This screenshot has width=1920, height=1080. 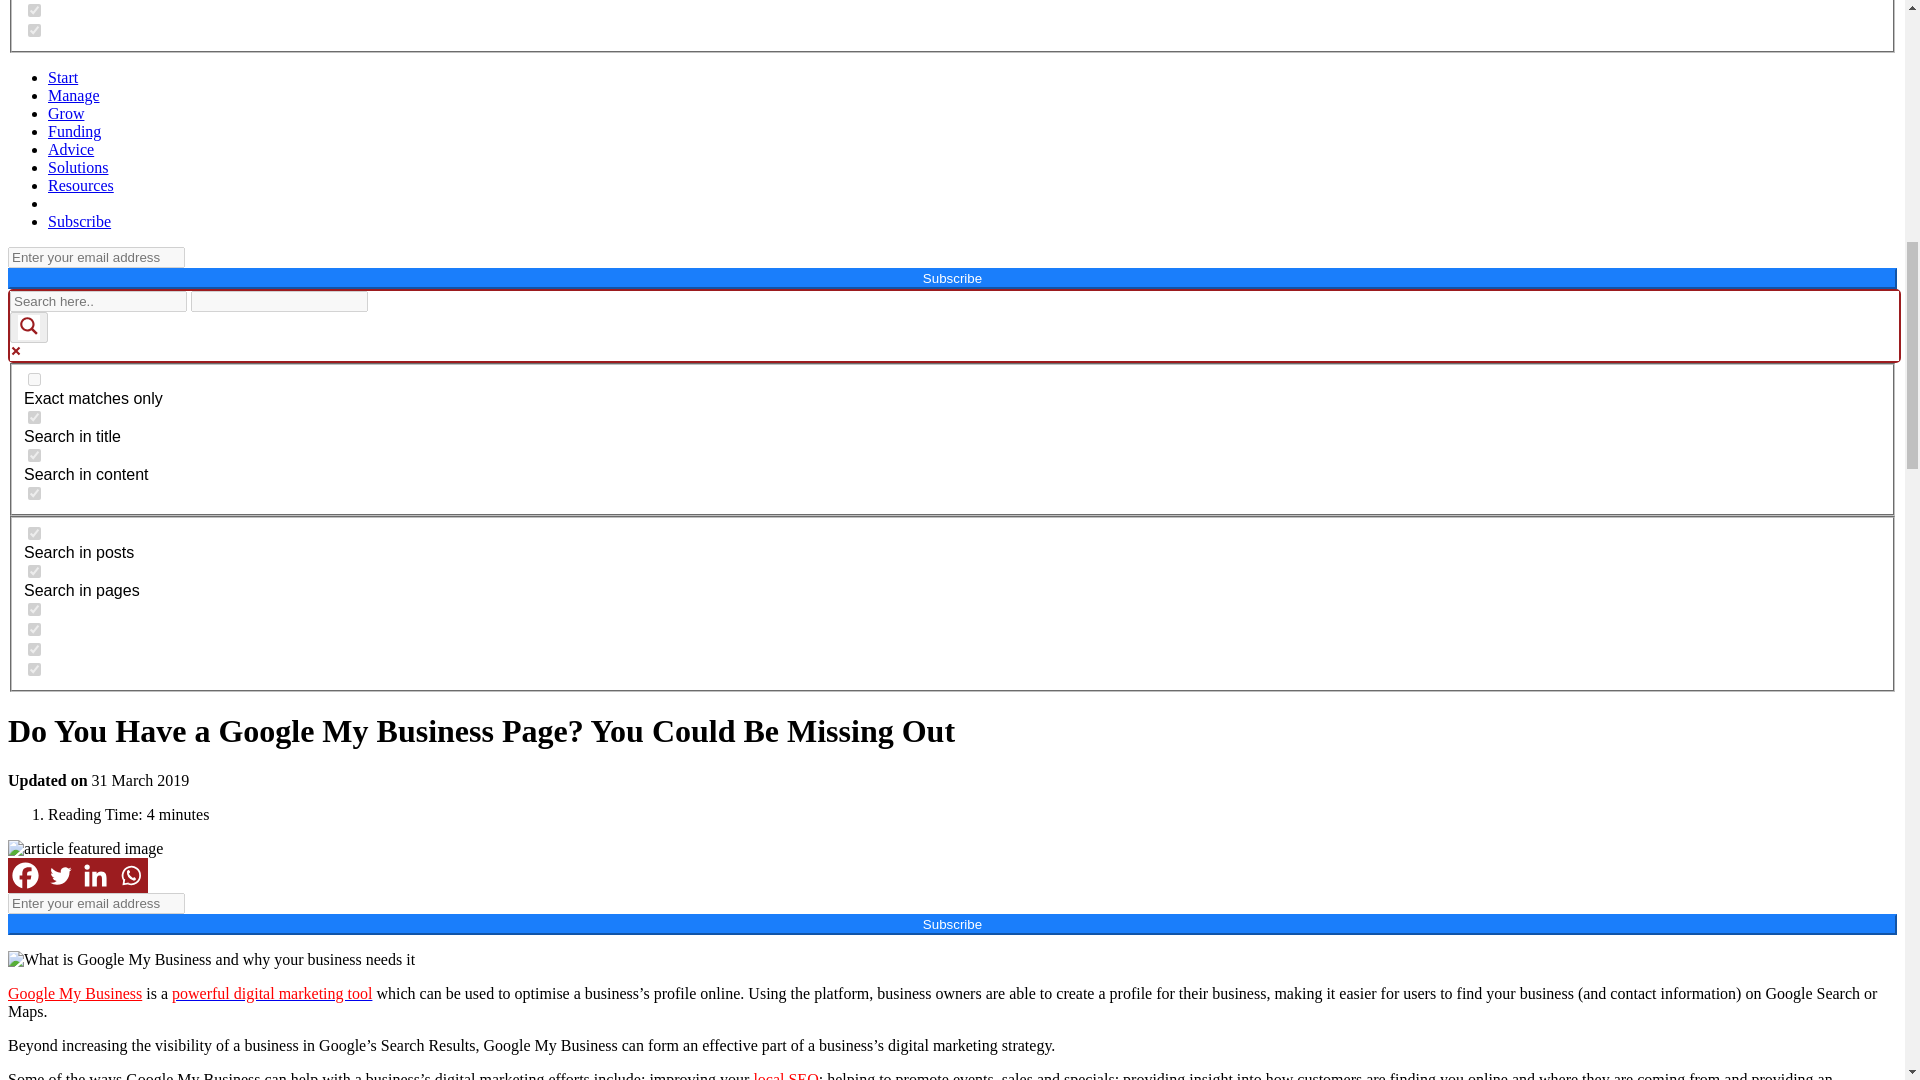 I want to click on Grow, so click(x=66, y=113).